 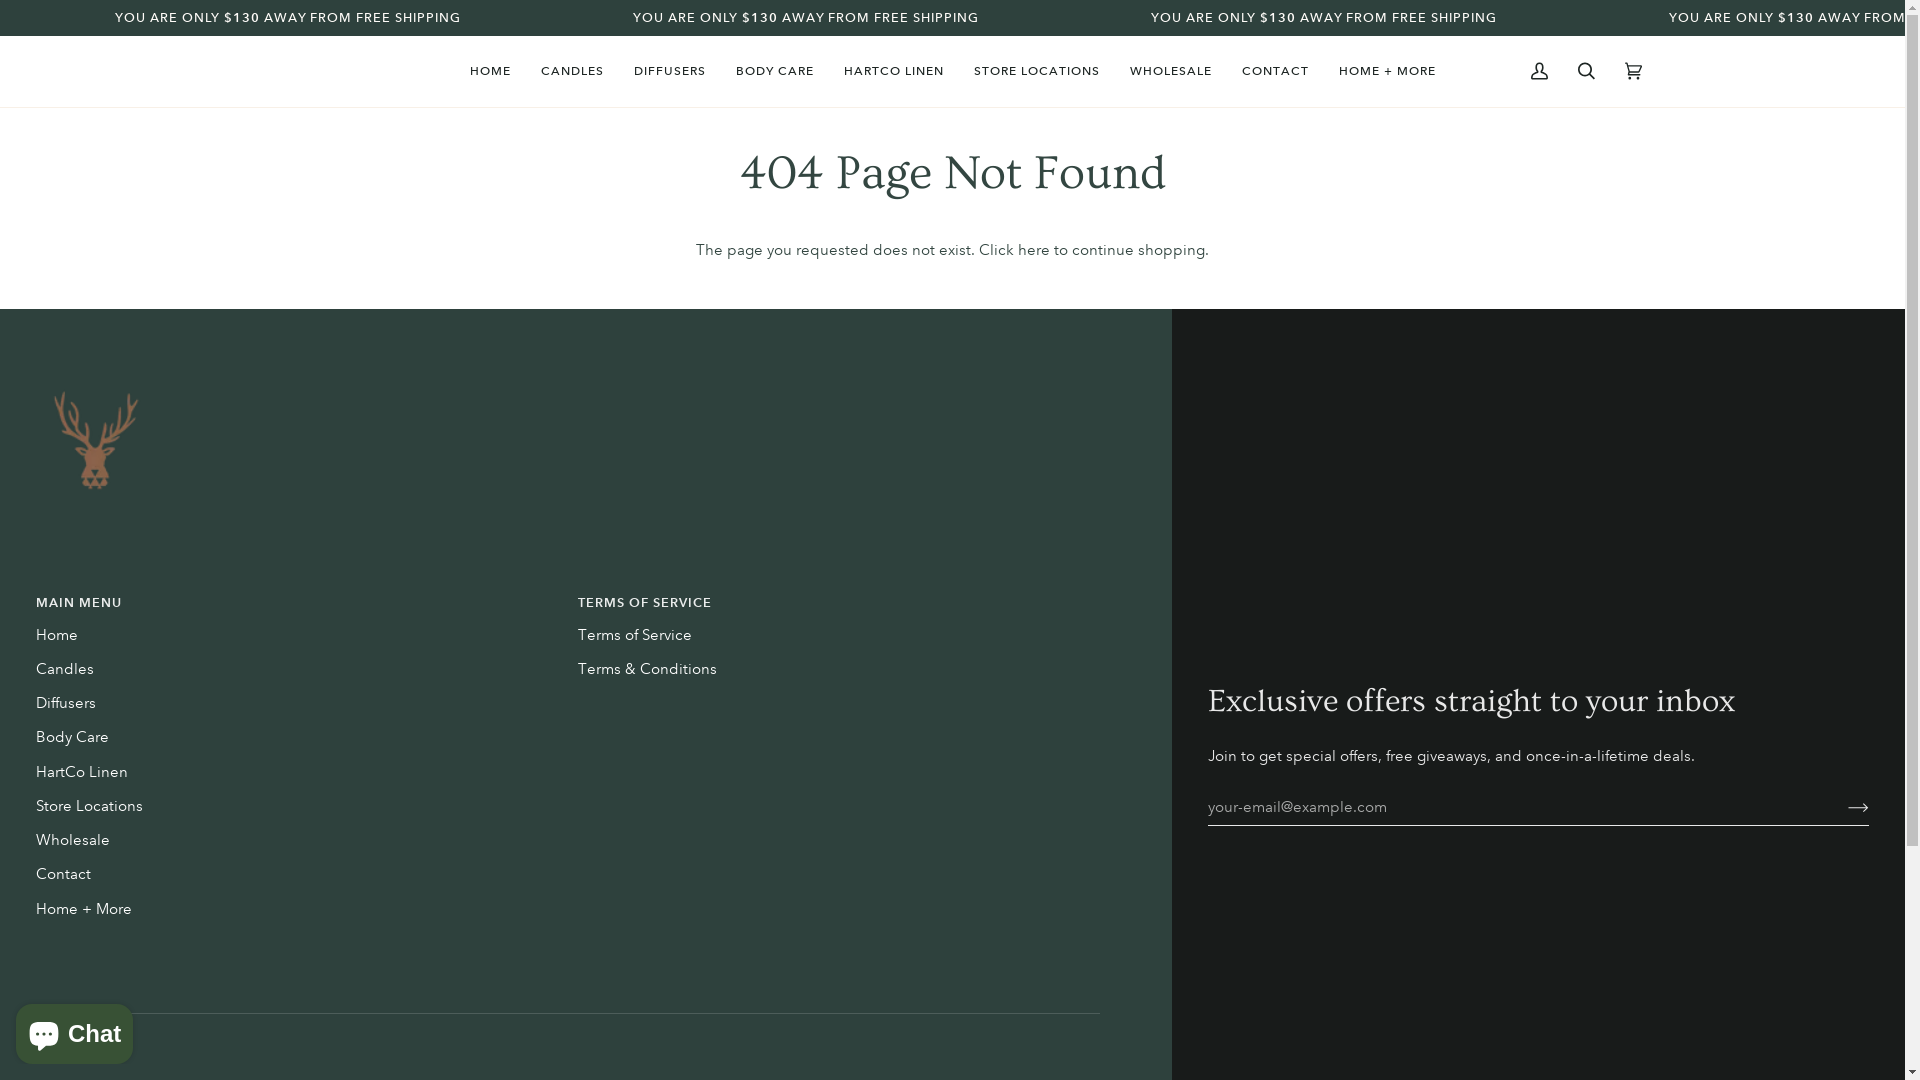 What do you see at coordinates (669, 72) in the screenshot?
I see `DIFFUSERS` at bounding box center [669, 72].